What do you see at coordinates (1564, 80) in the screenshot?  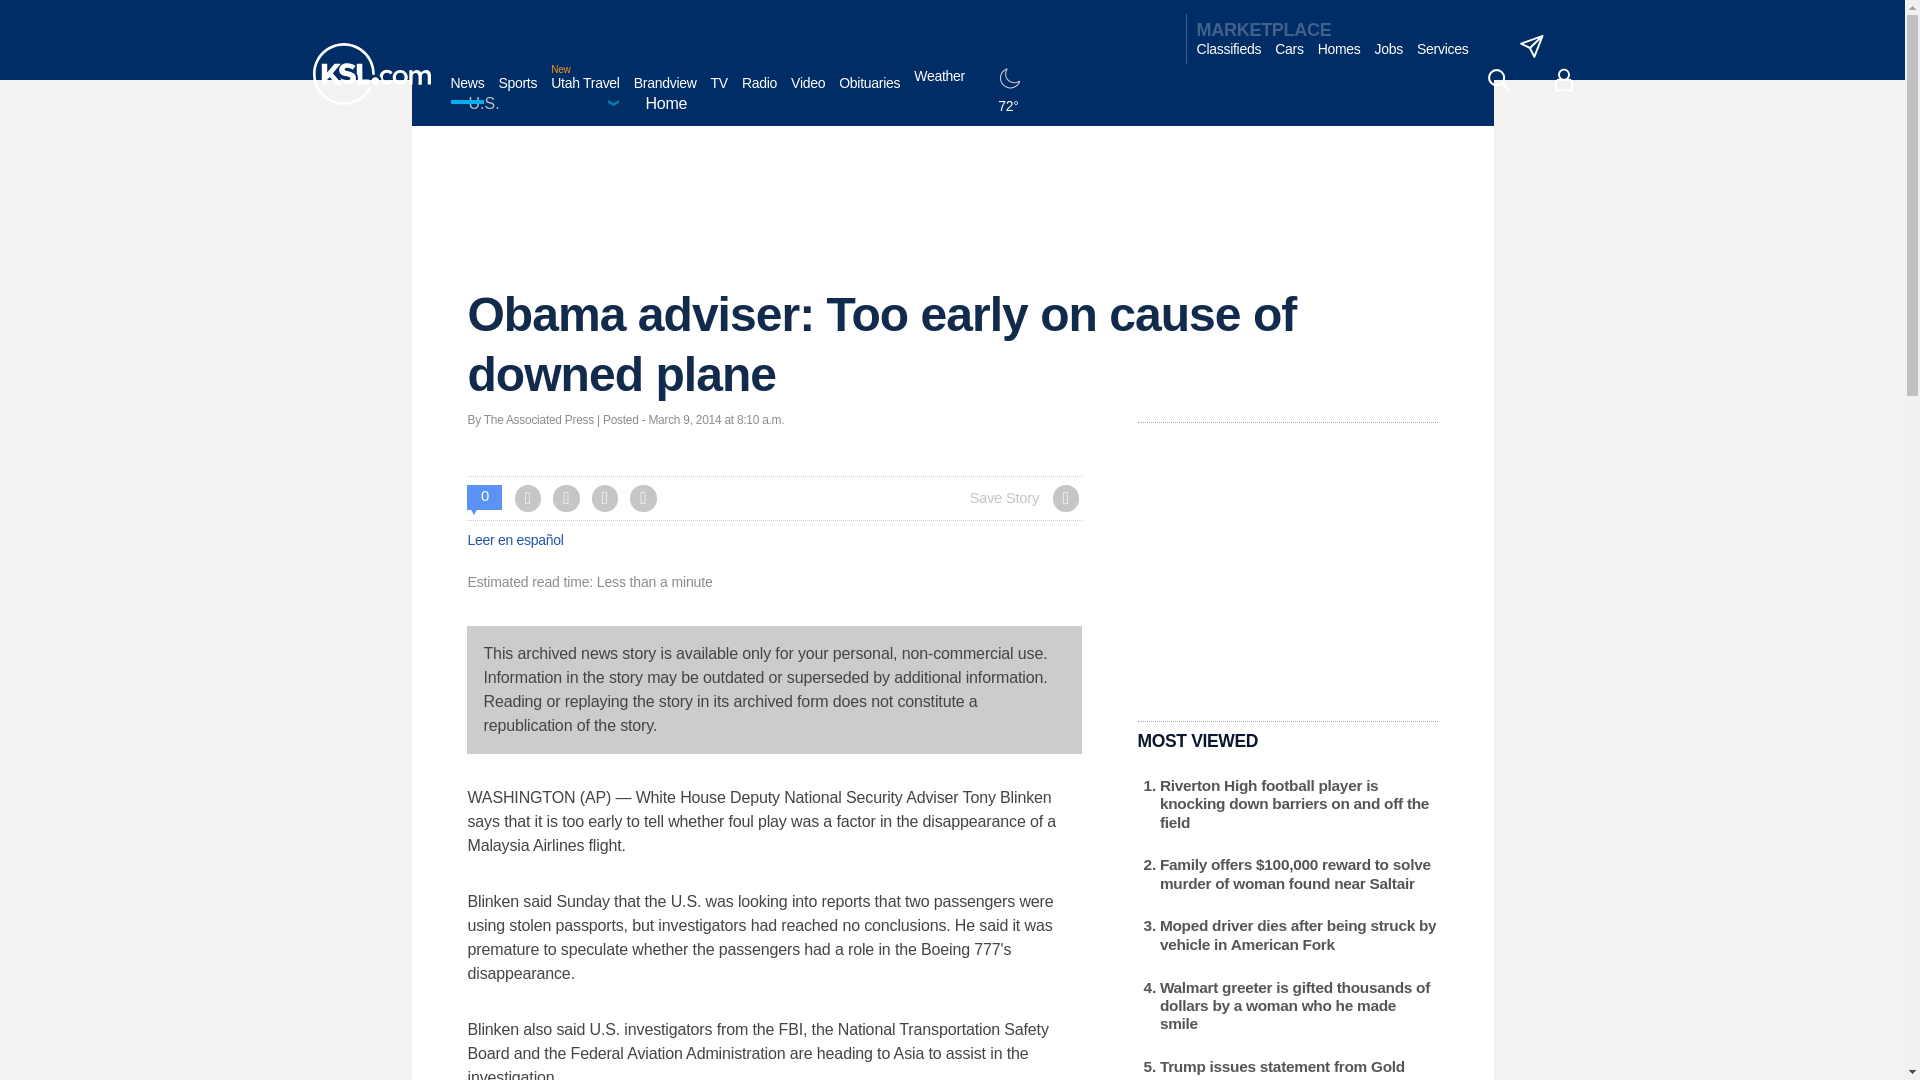 I see `account - logged out` at bounding box center [1564, 80].